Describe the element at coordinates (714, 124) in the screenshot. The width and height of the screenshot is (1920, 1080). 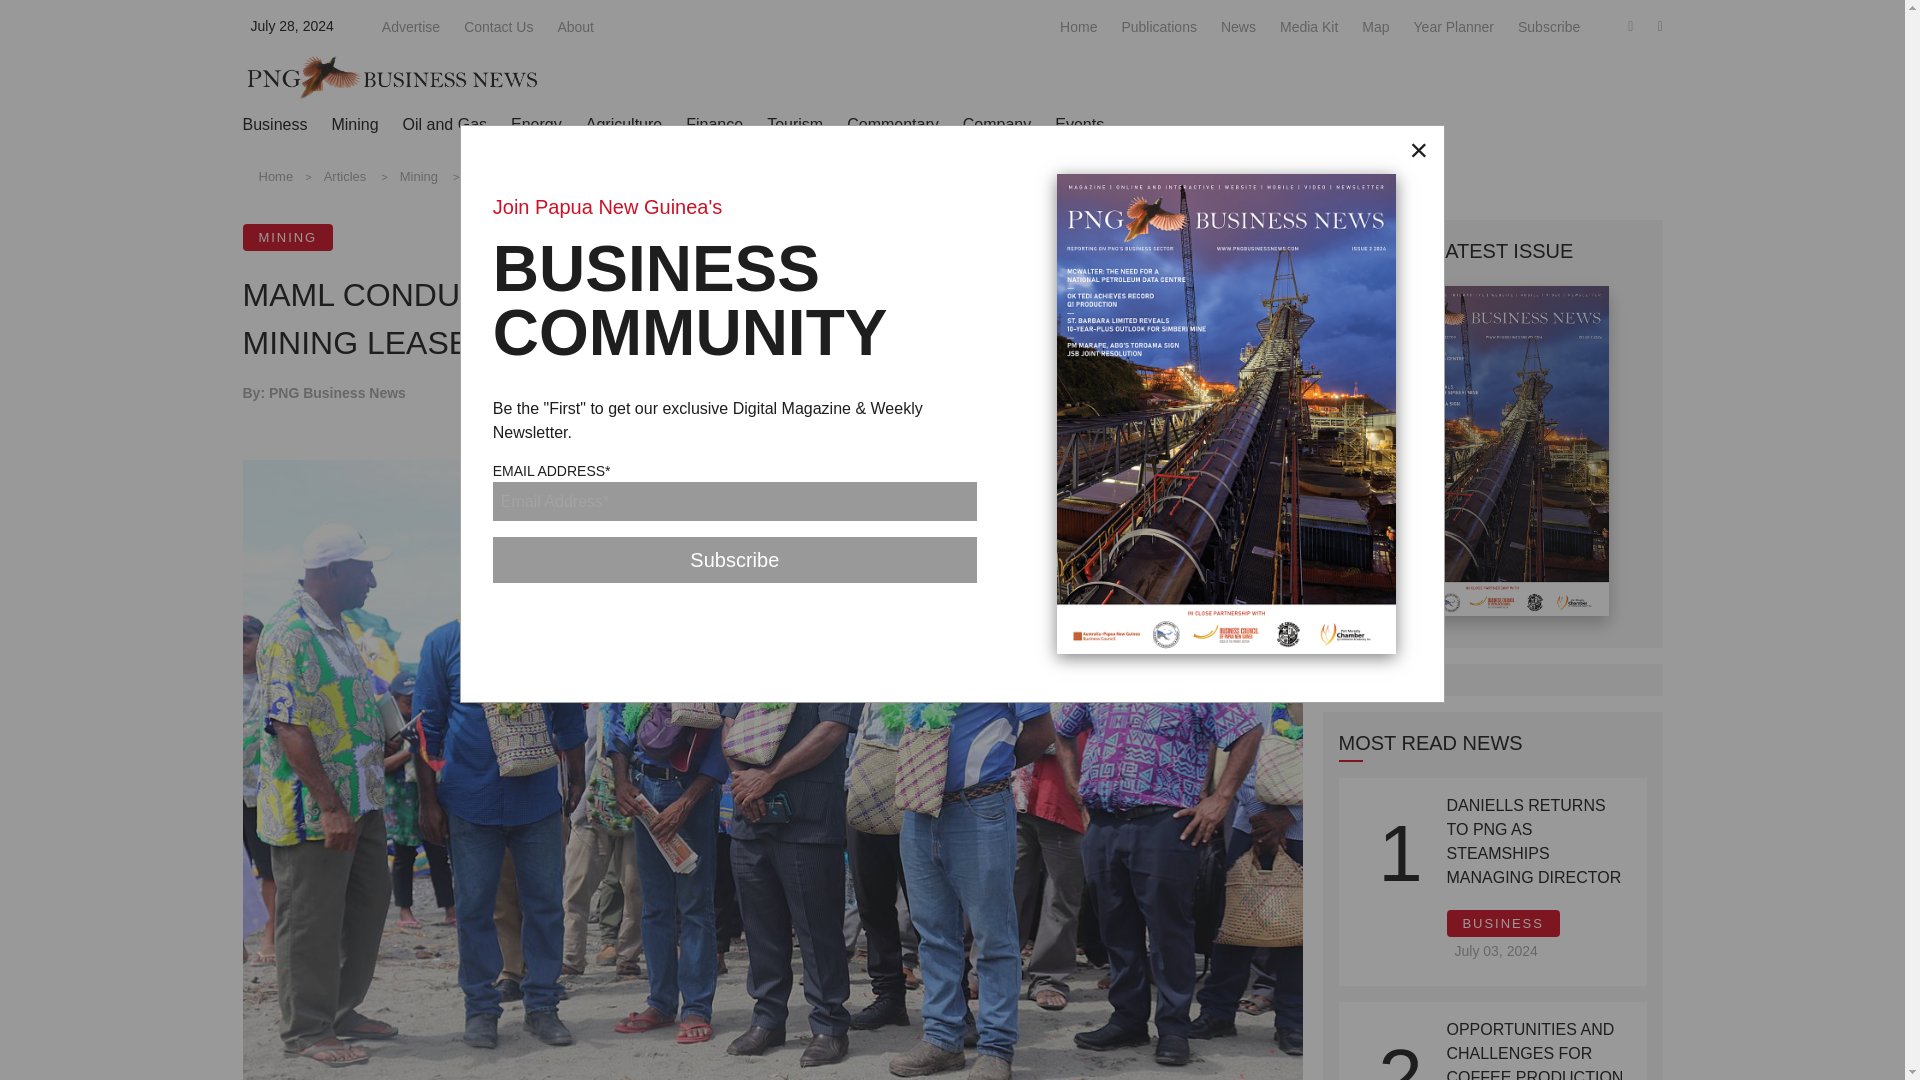
I see `Finance` at that location.